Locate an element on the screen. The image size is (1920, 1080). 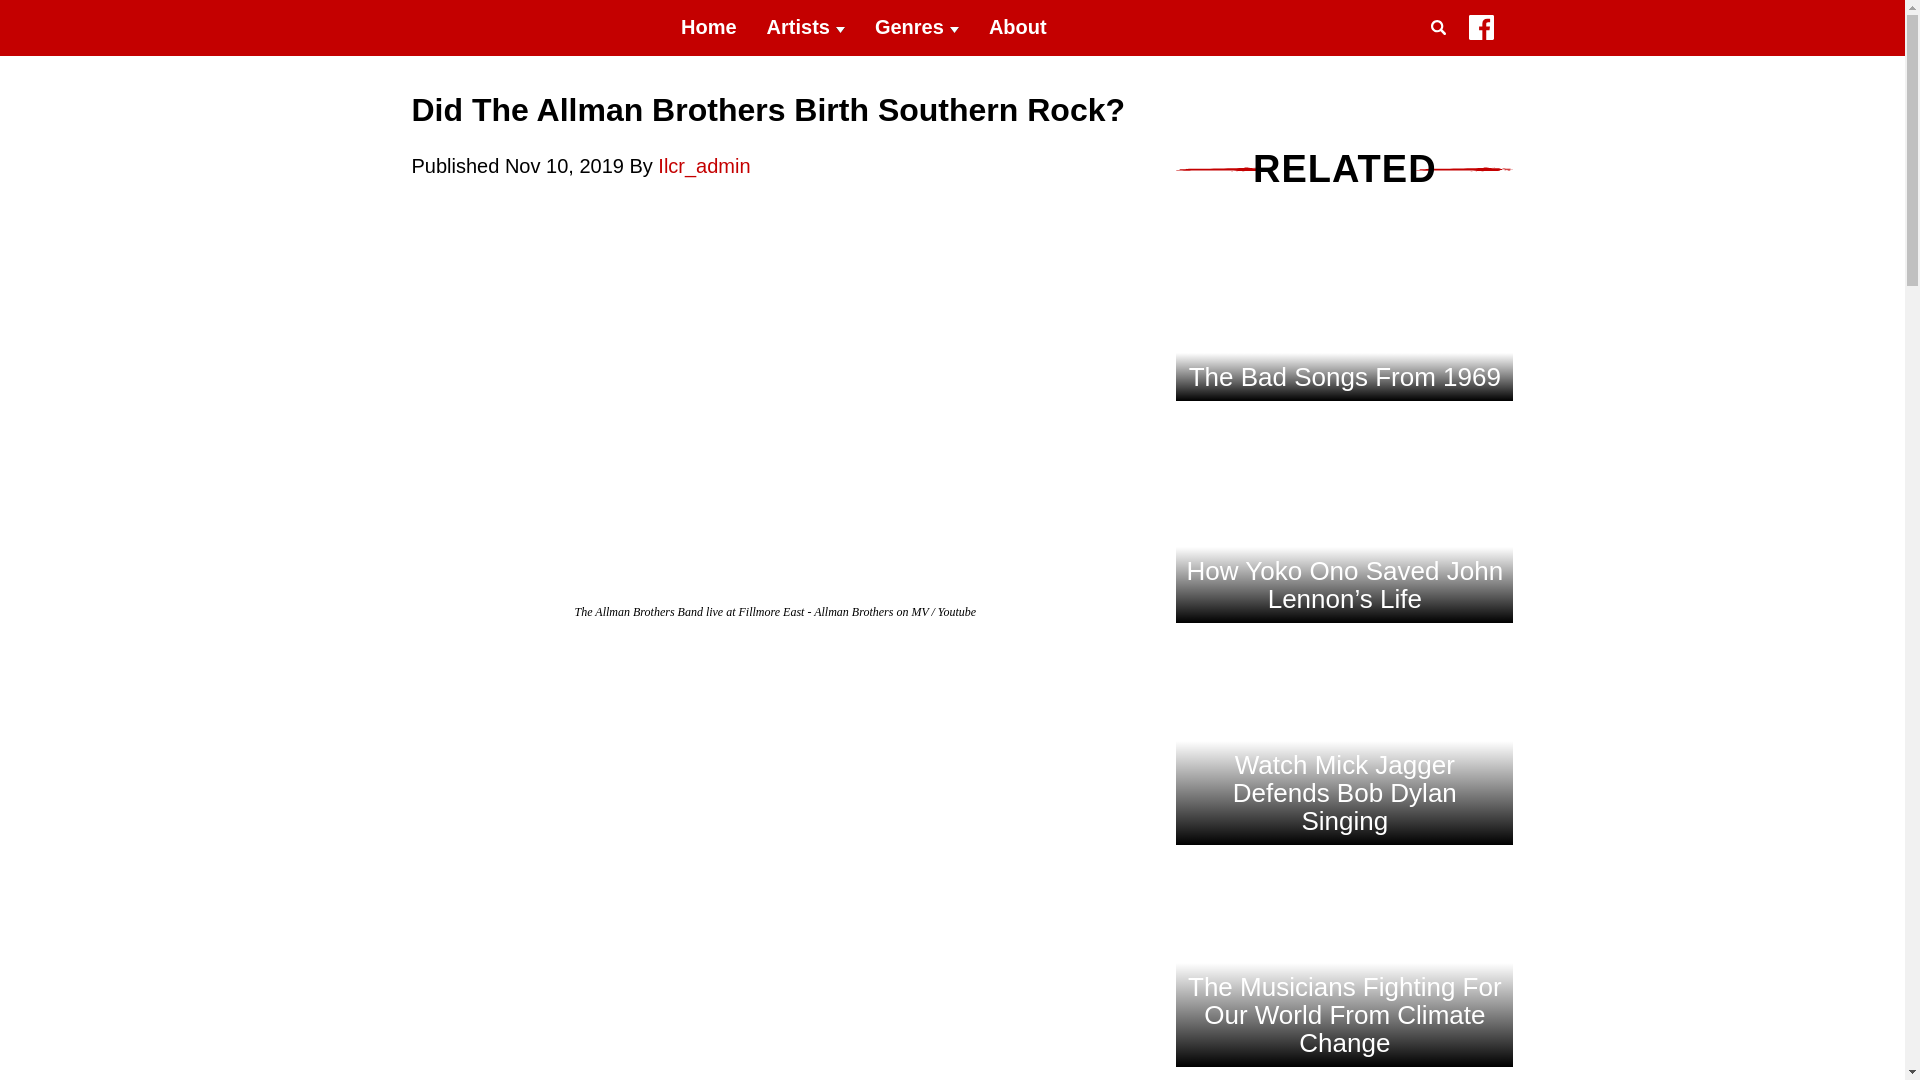
Watch Mick Jagger Defends Bob Dylan Singing is located at coordinates (1344, 758).